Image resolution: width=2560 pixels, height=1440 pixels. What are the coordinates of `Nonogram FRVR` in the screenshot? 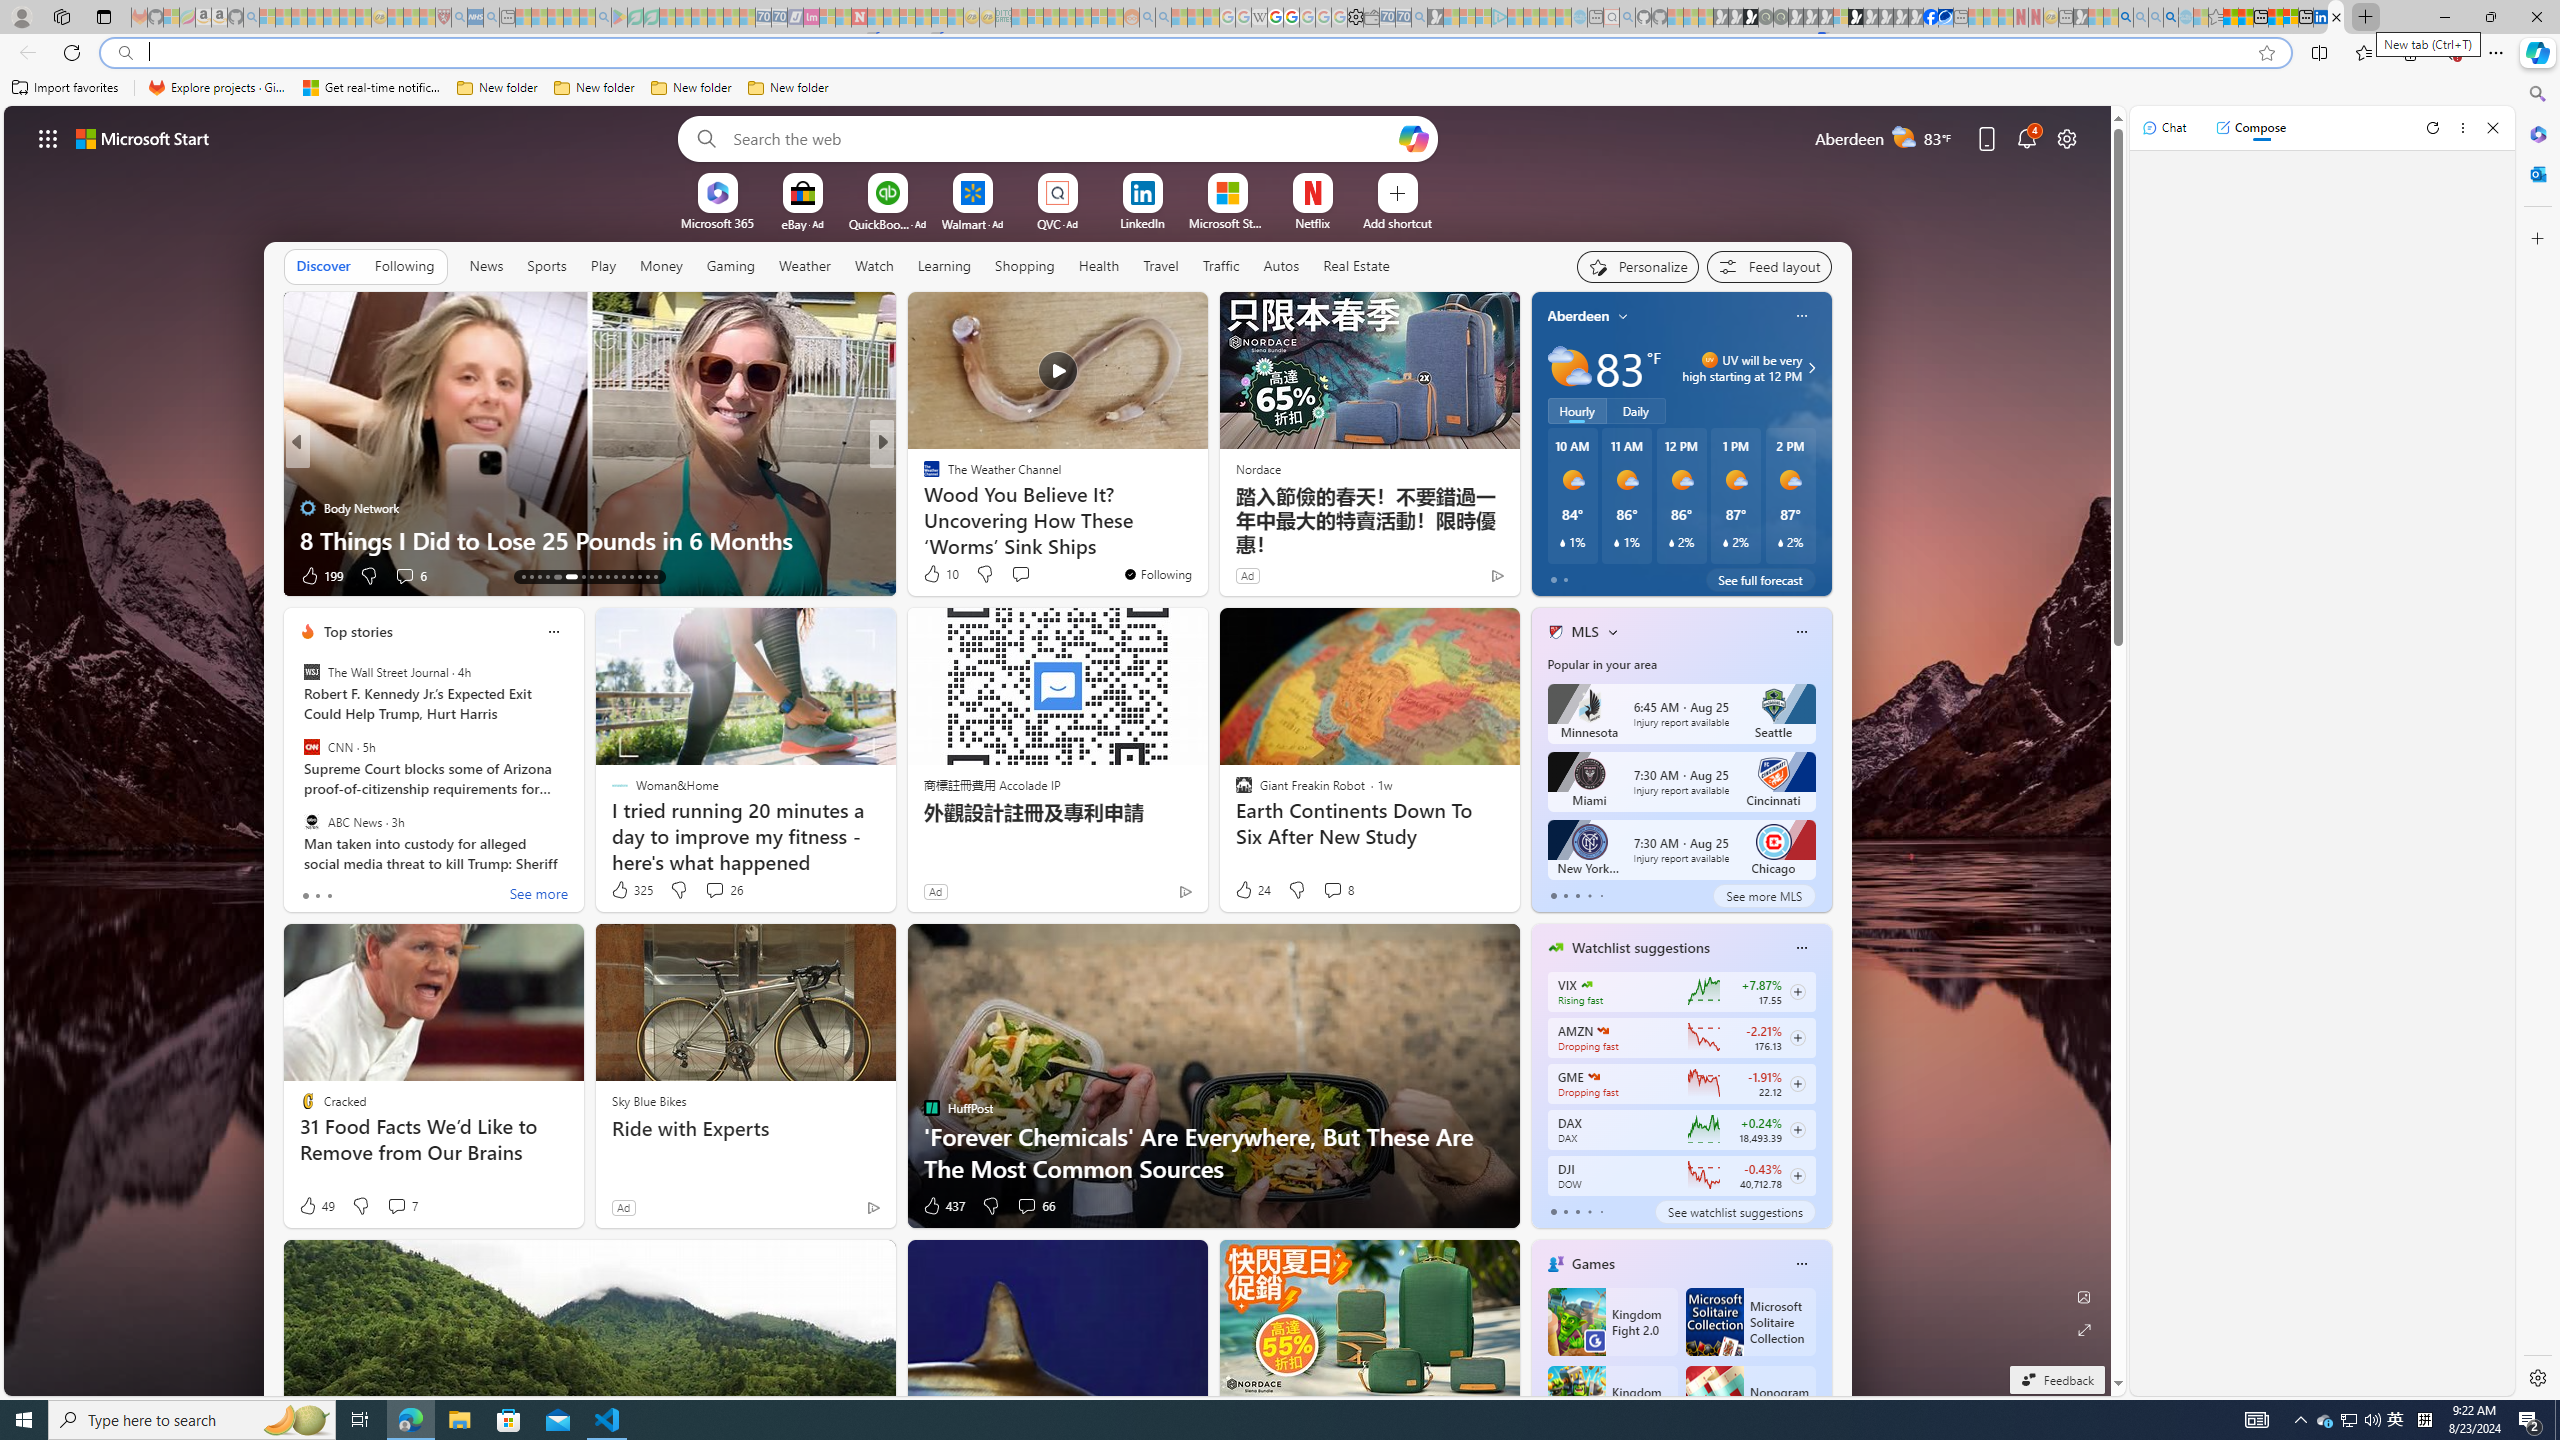 It's located at (1750, 1400).